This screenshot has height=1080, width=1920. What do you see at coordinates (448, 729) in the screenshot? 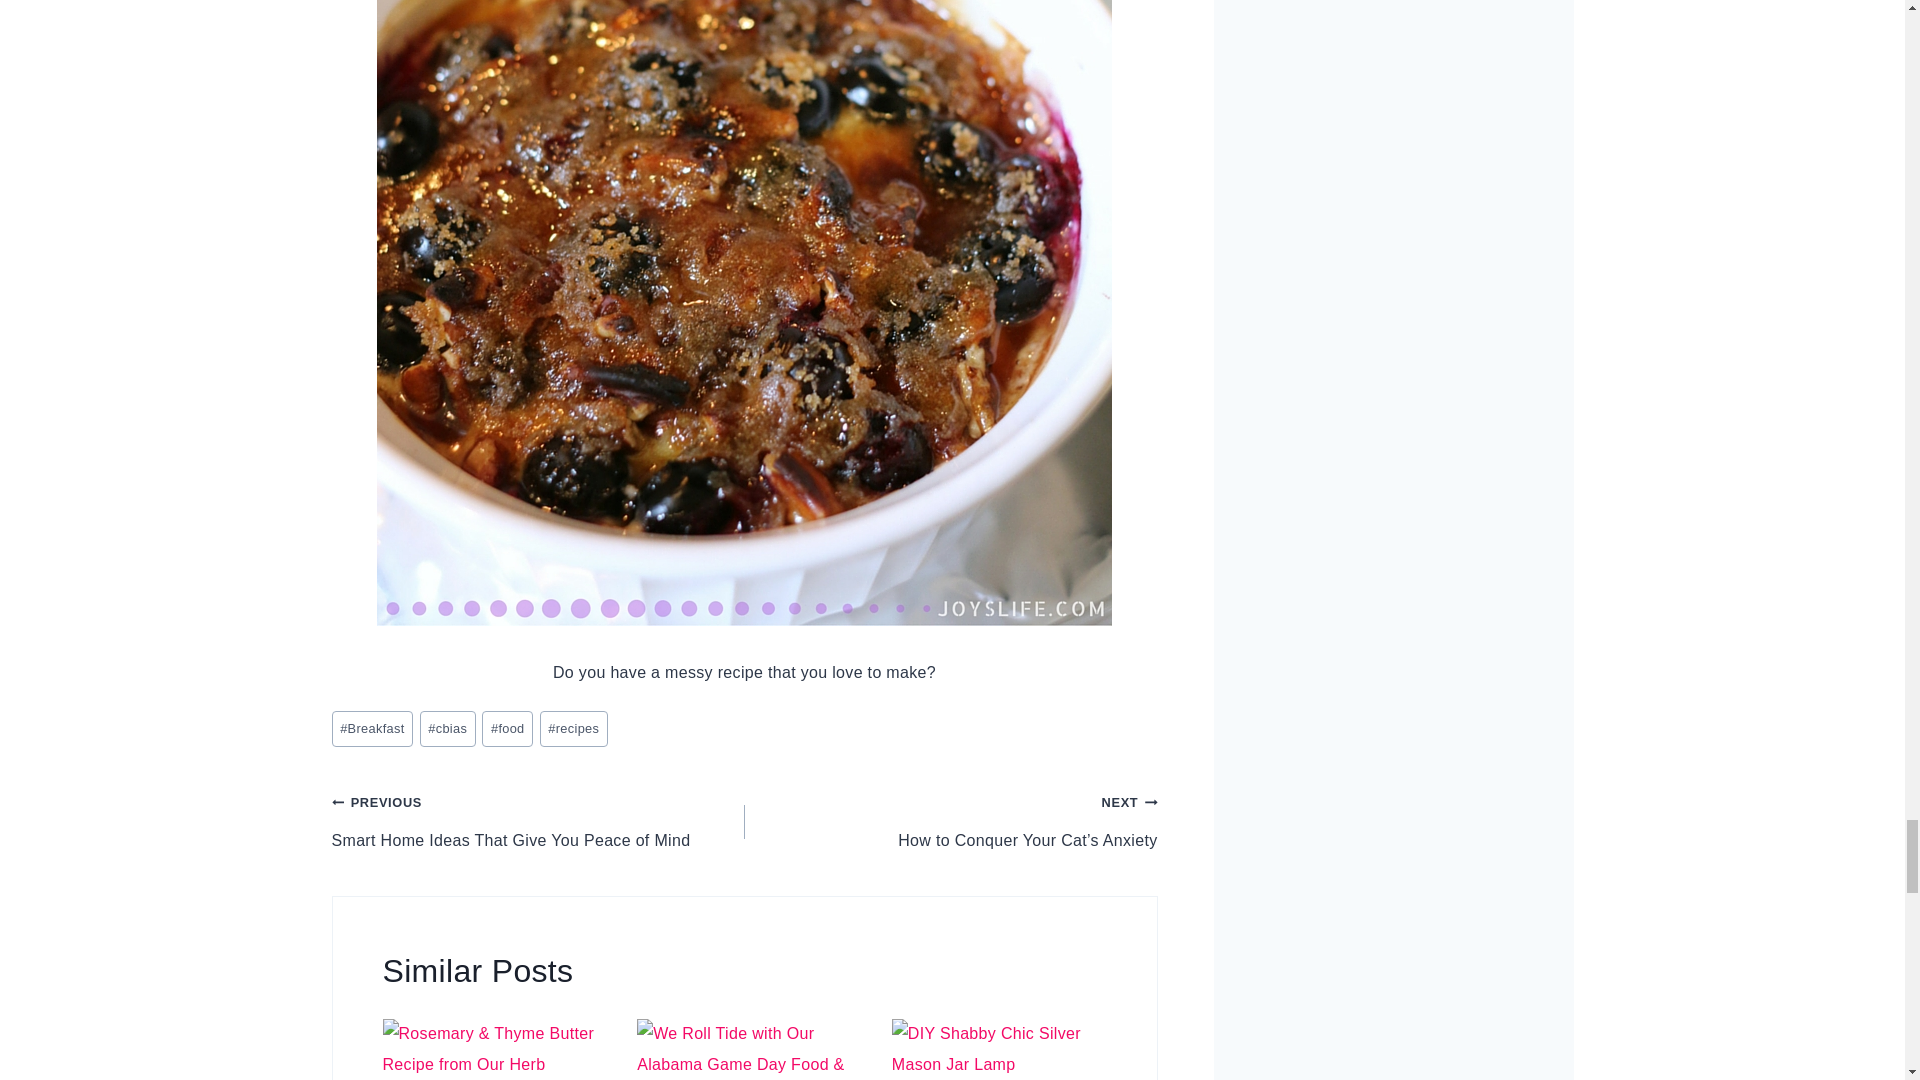
I see `cbias` at bounding box center [448, 729].